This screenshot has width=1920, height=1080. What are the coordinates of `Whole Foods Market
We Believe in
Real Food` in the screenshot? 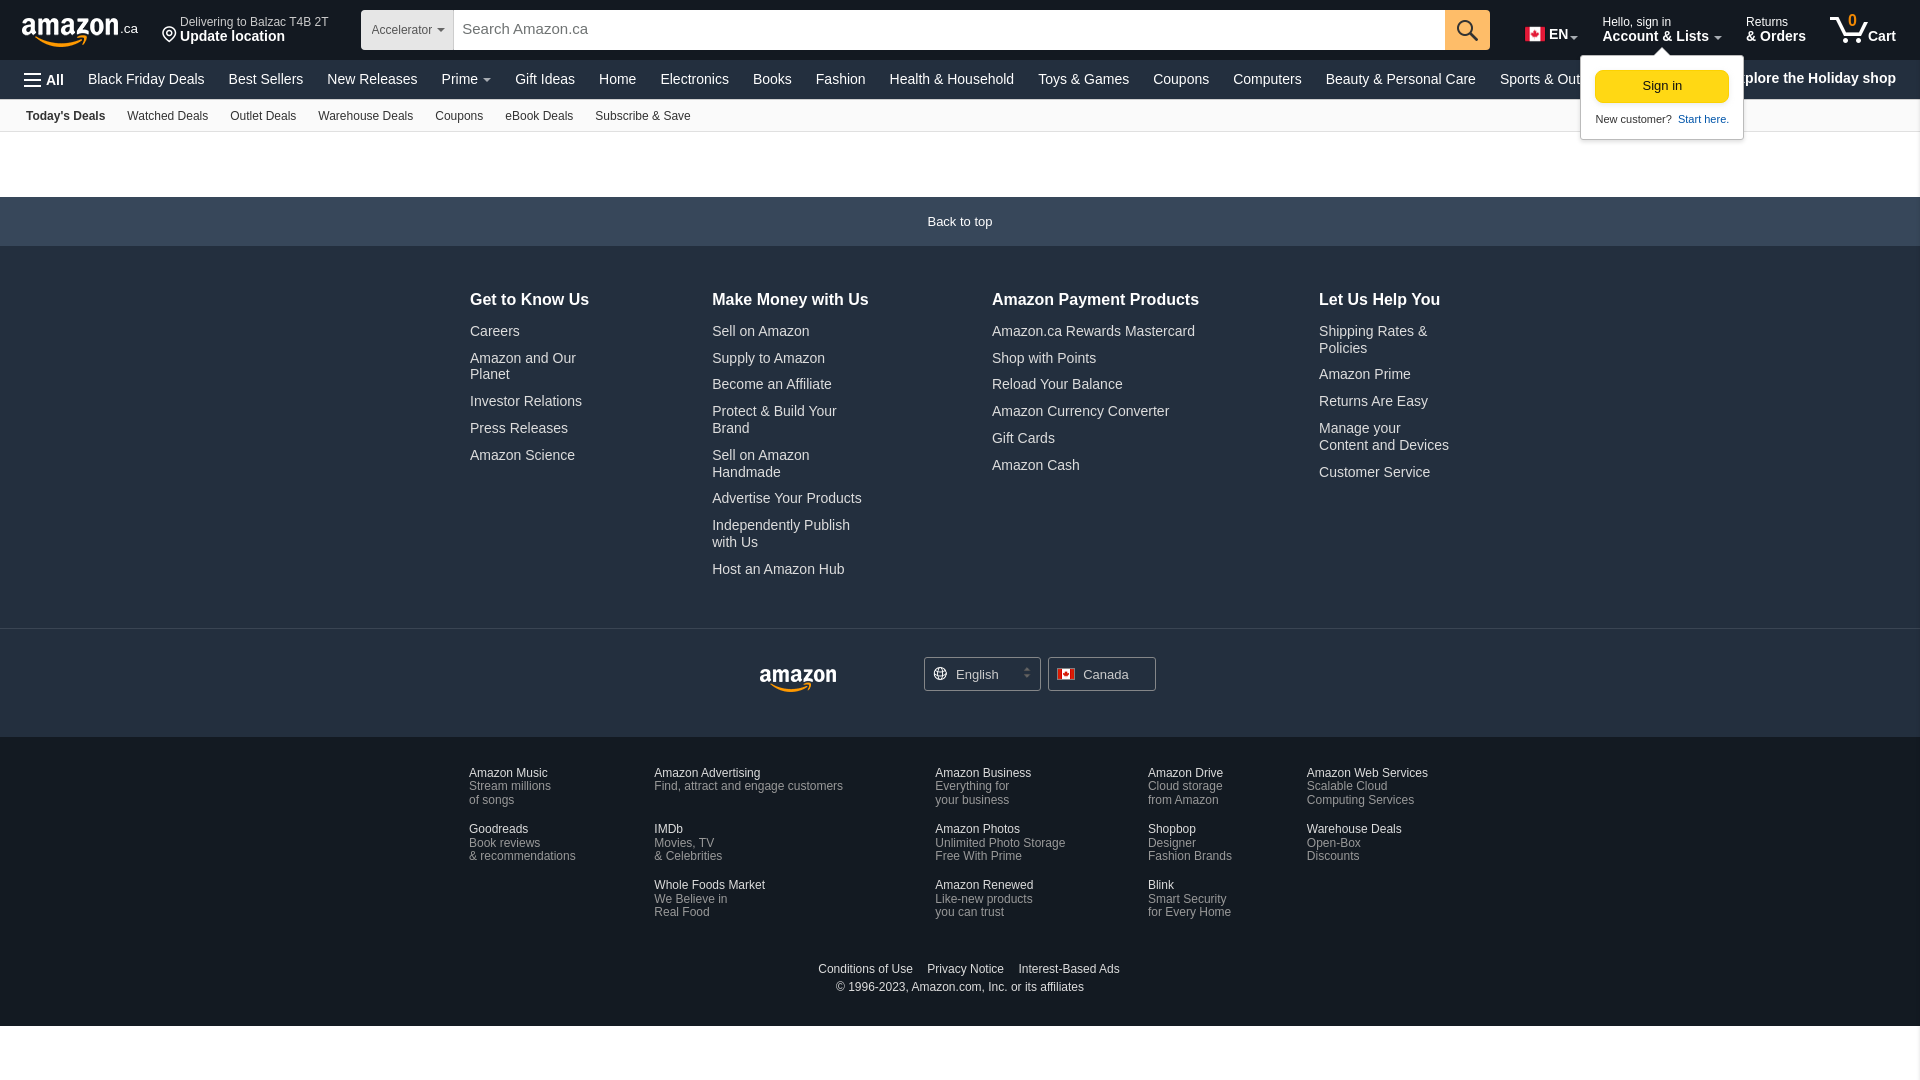 It's located at (710, 898).